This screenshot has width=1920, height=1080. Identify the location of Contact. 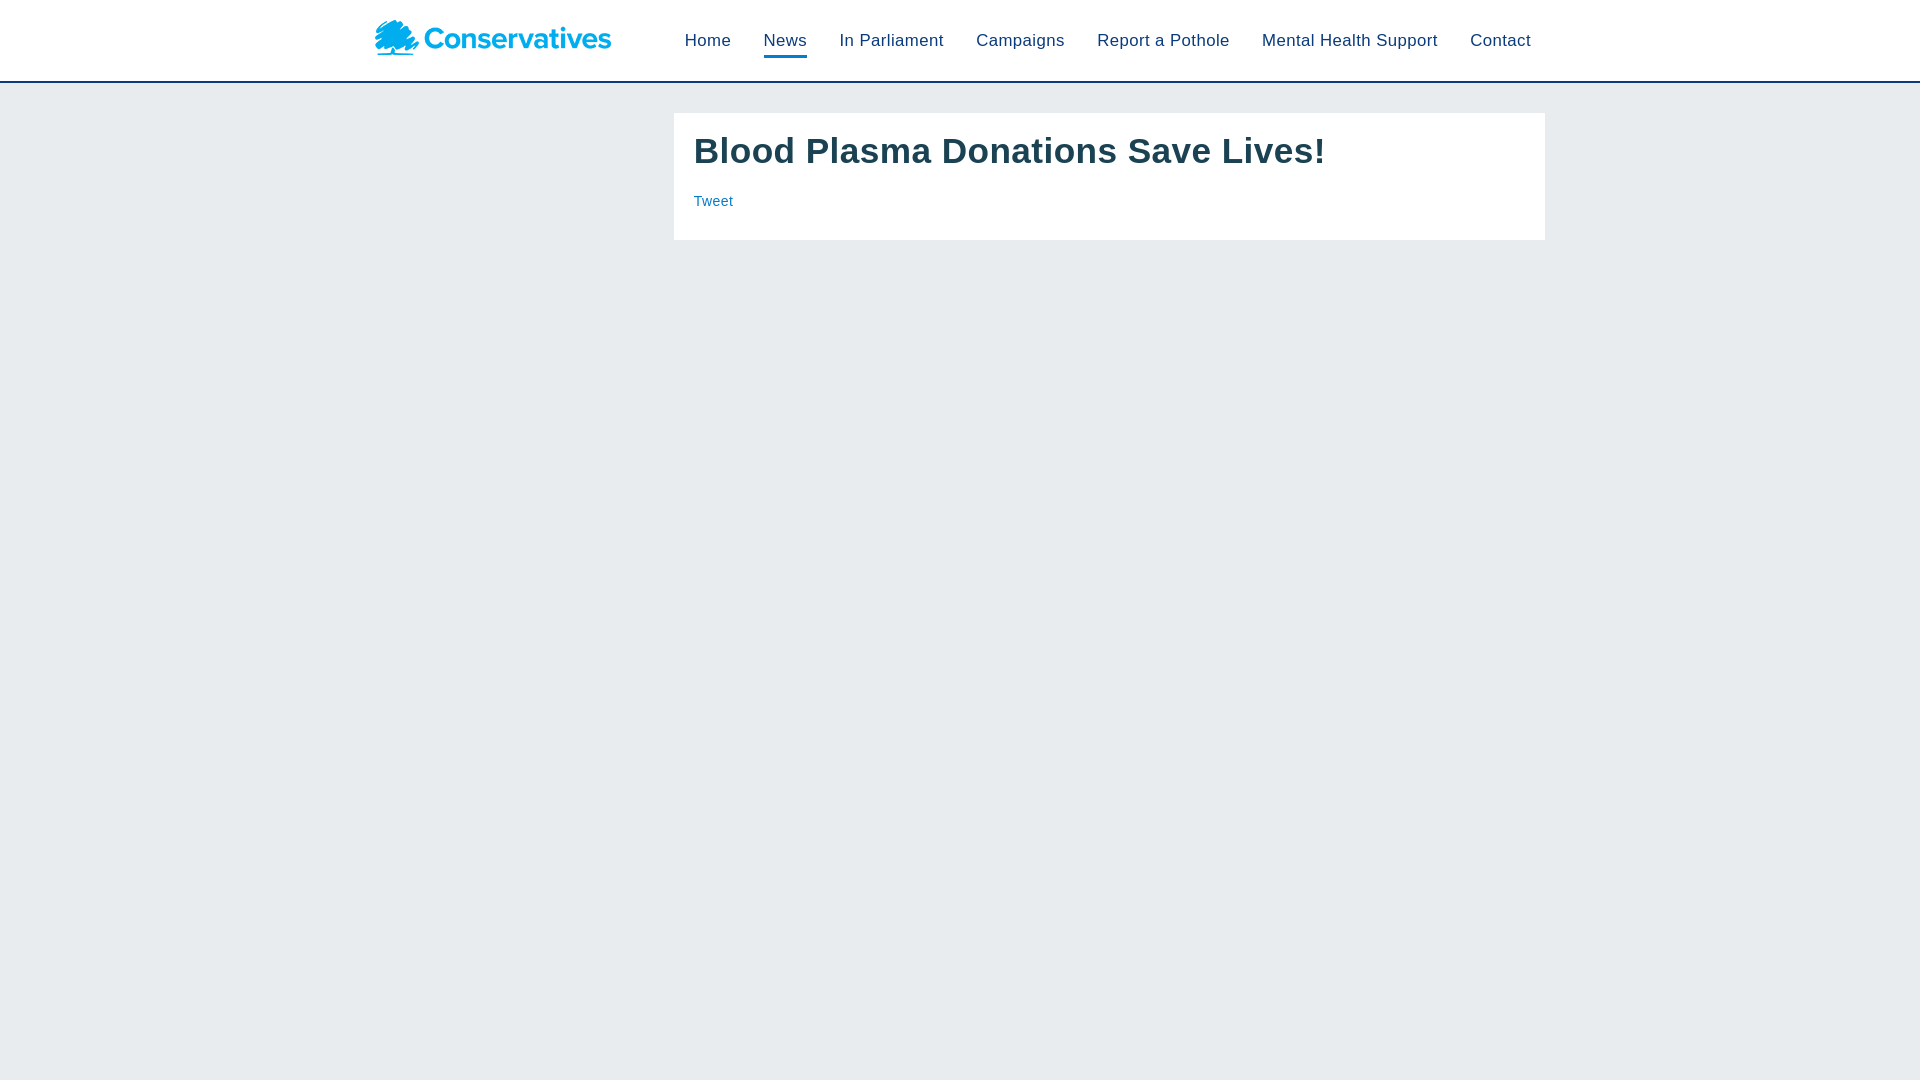
(1500, 40).